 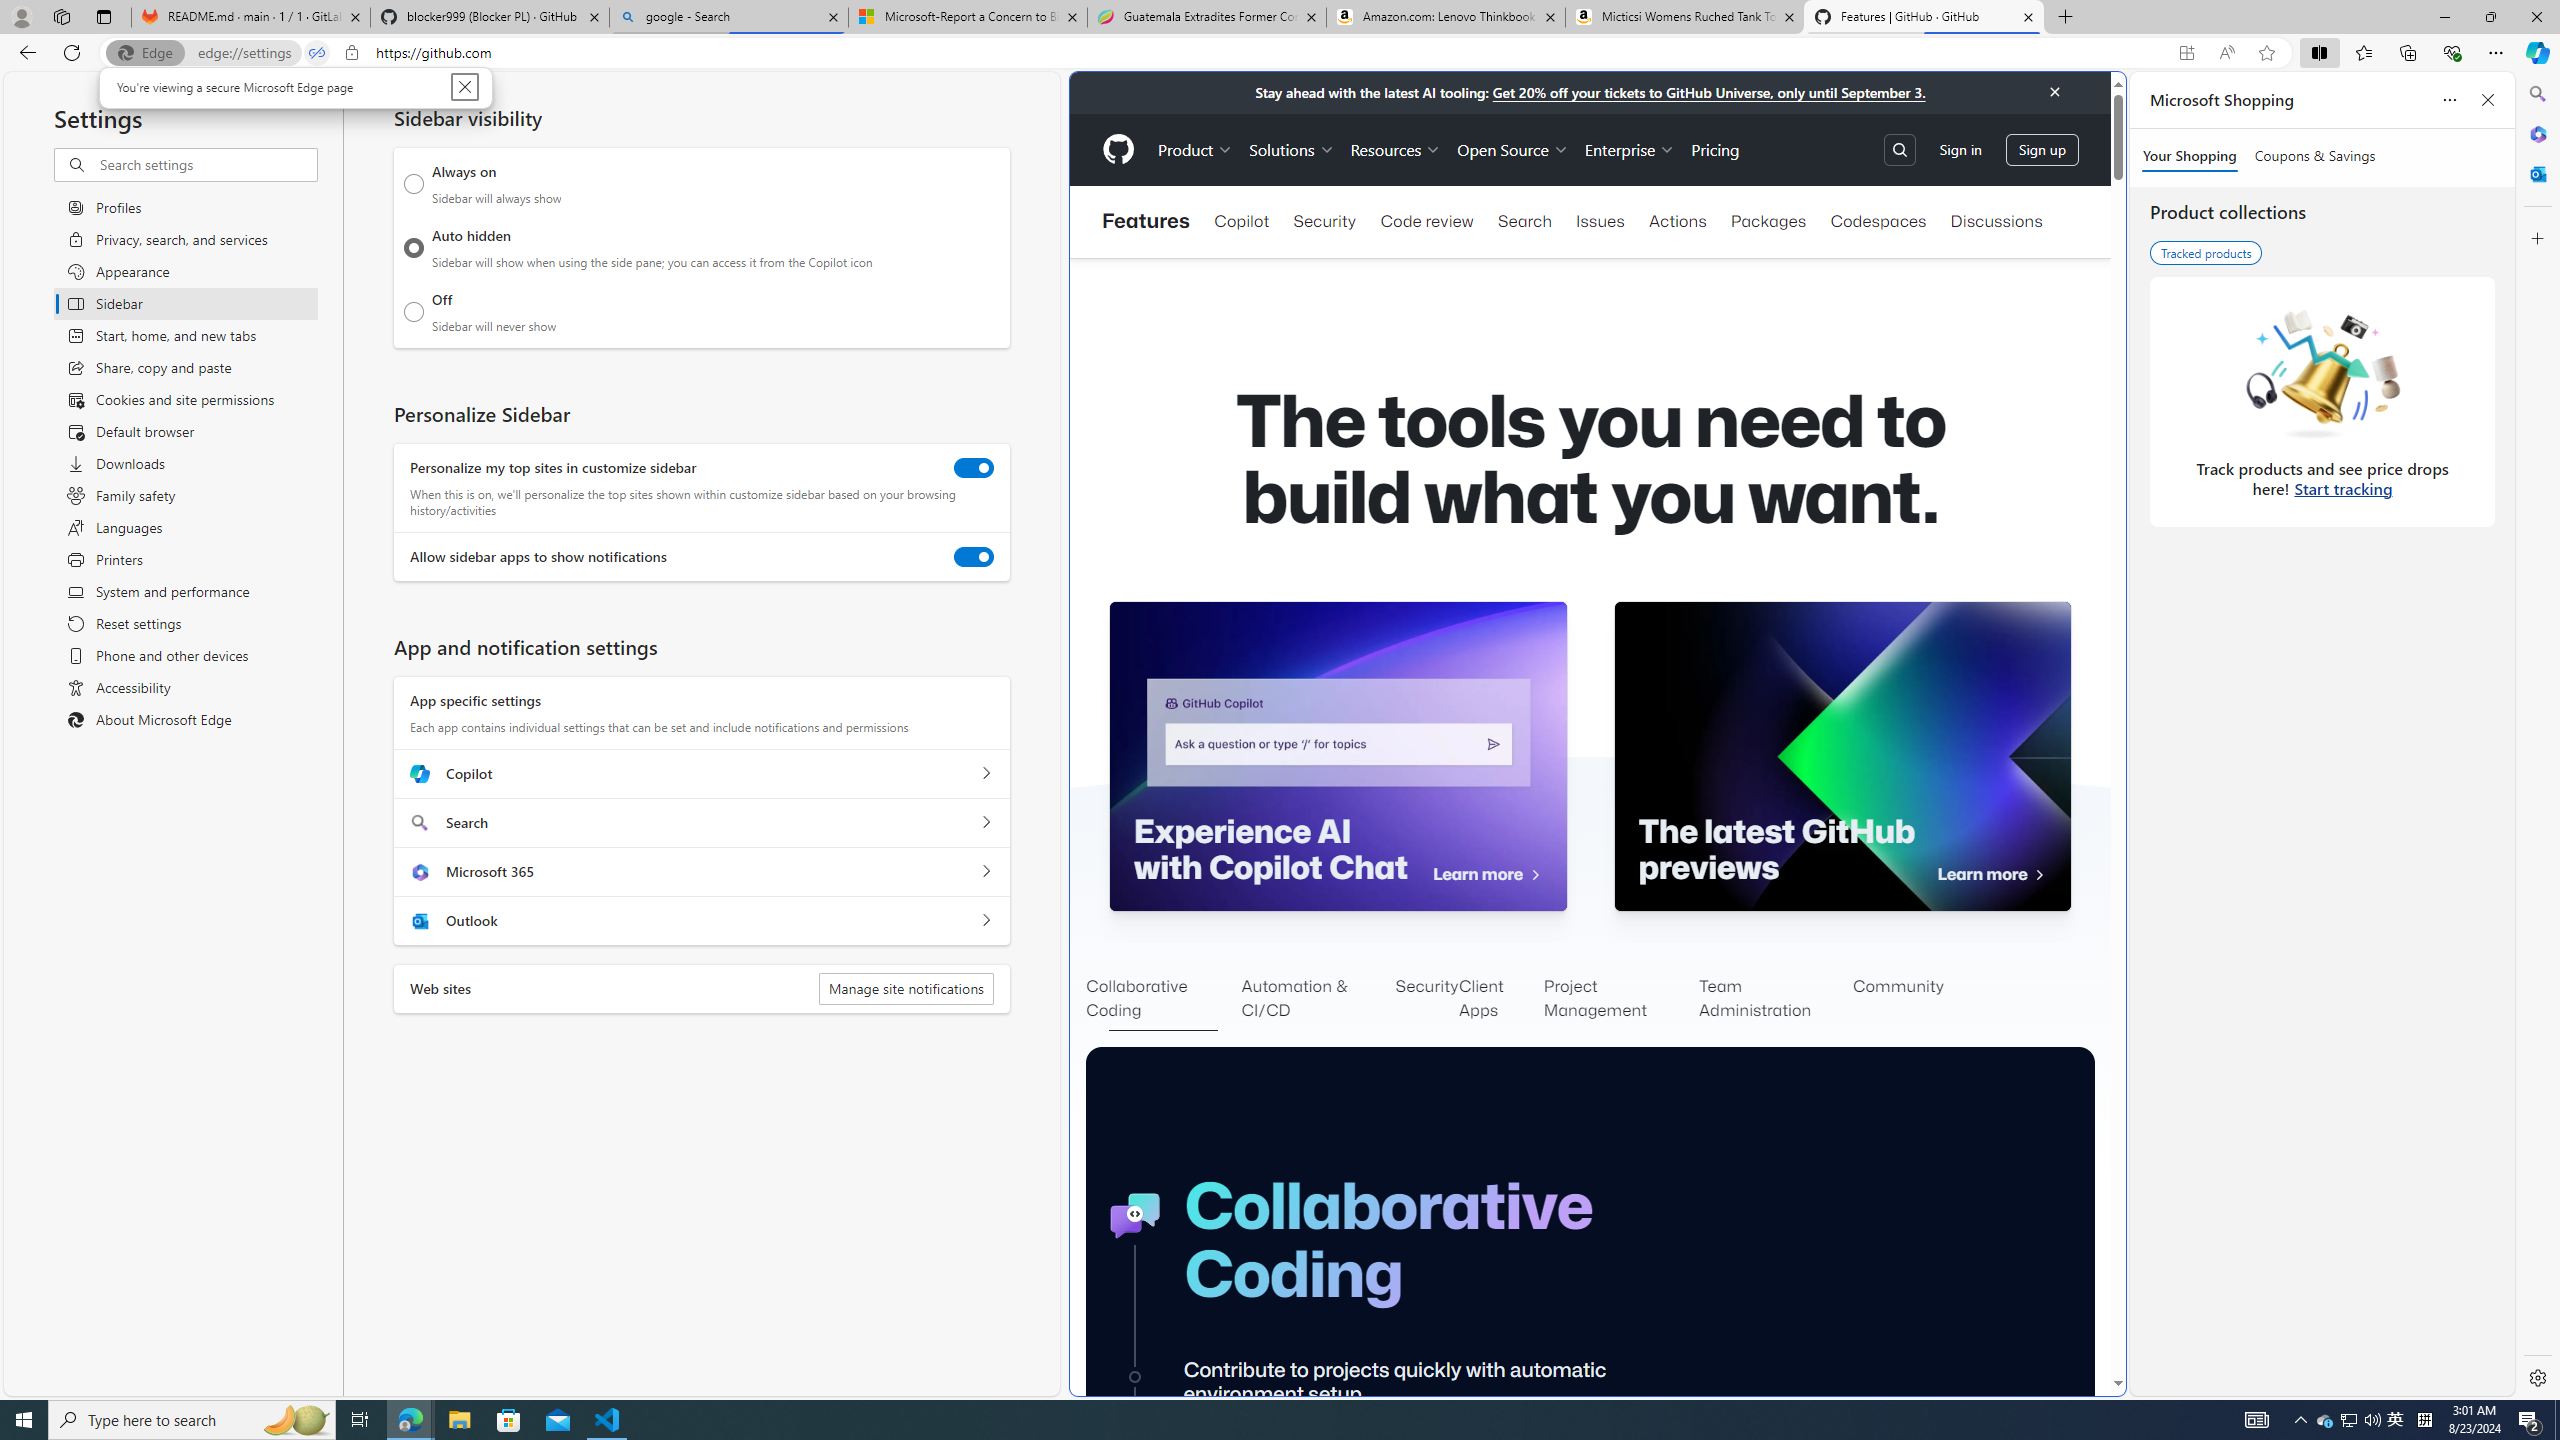 I want to click on App available. Install , so click(x=2186, y=53).